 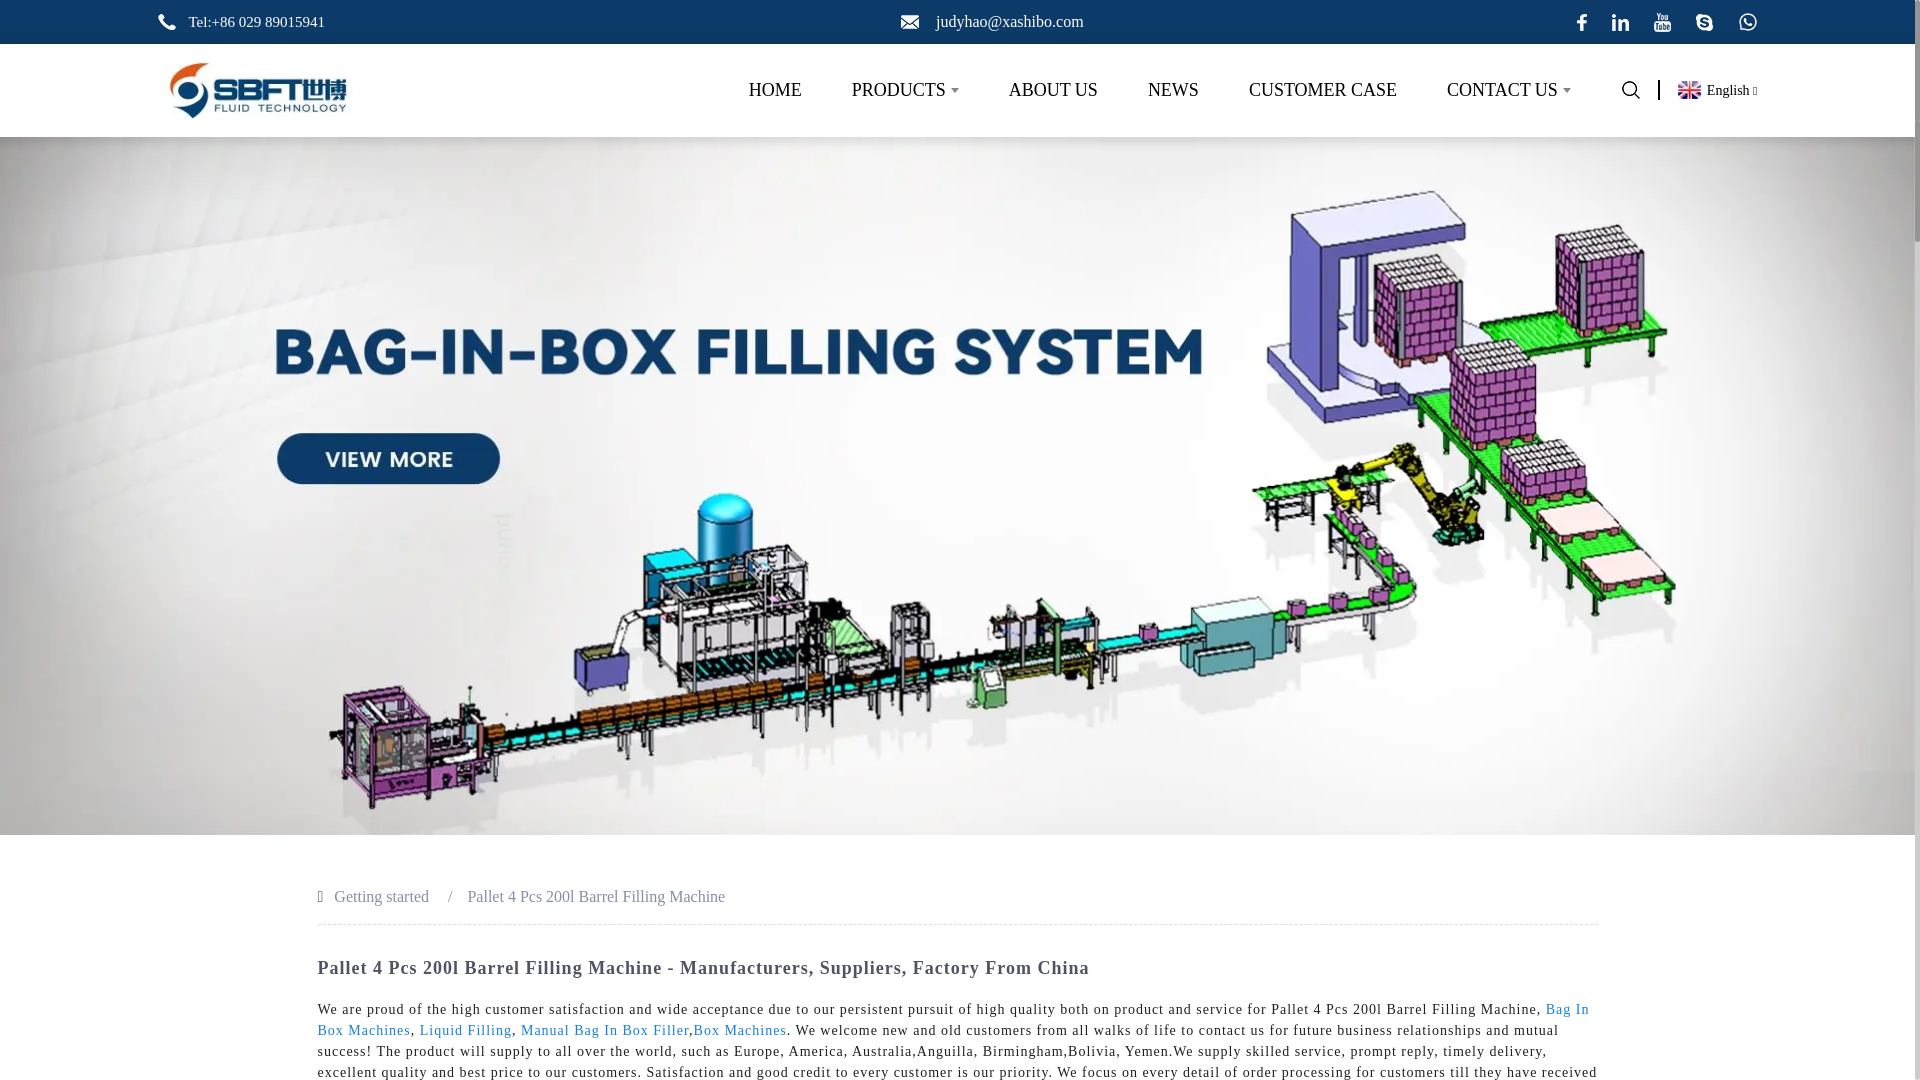 I want to click on English, so click(x=1718, y=90).